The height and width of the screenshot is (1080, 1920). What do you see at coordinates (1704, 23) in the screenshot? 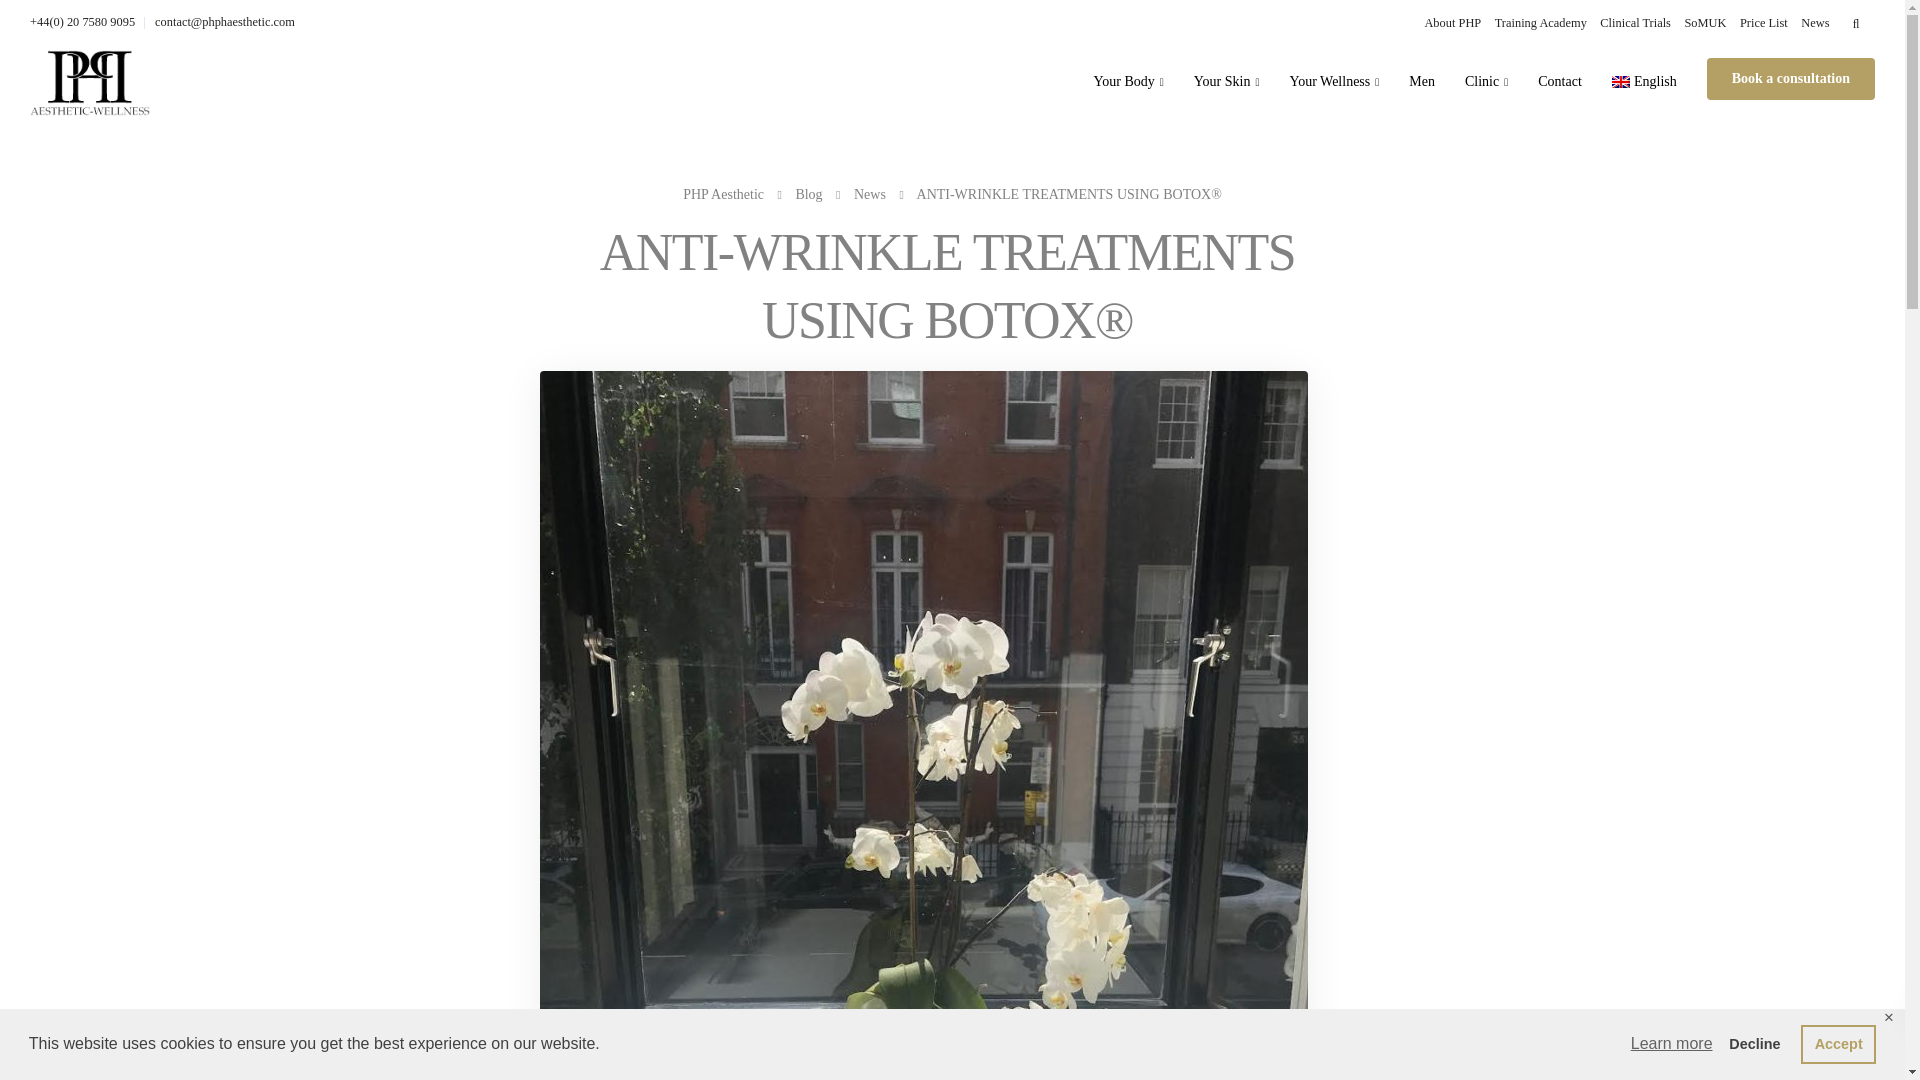
I see `SoMUK` at bounding box center [1704, 23].